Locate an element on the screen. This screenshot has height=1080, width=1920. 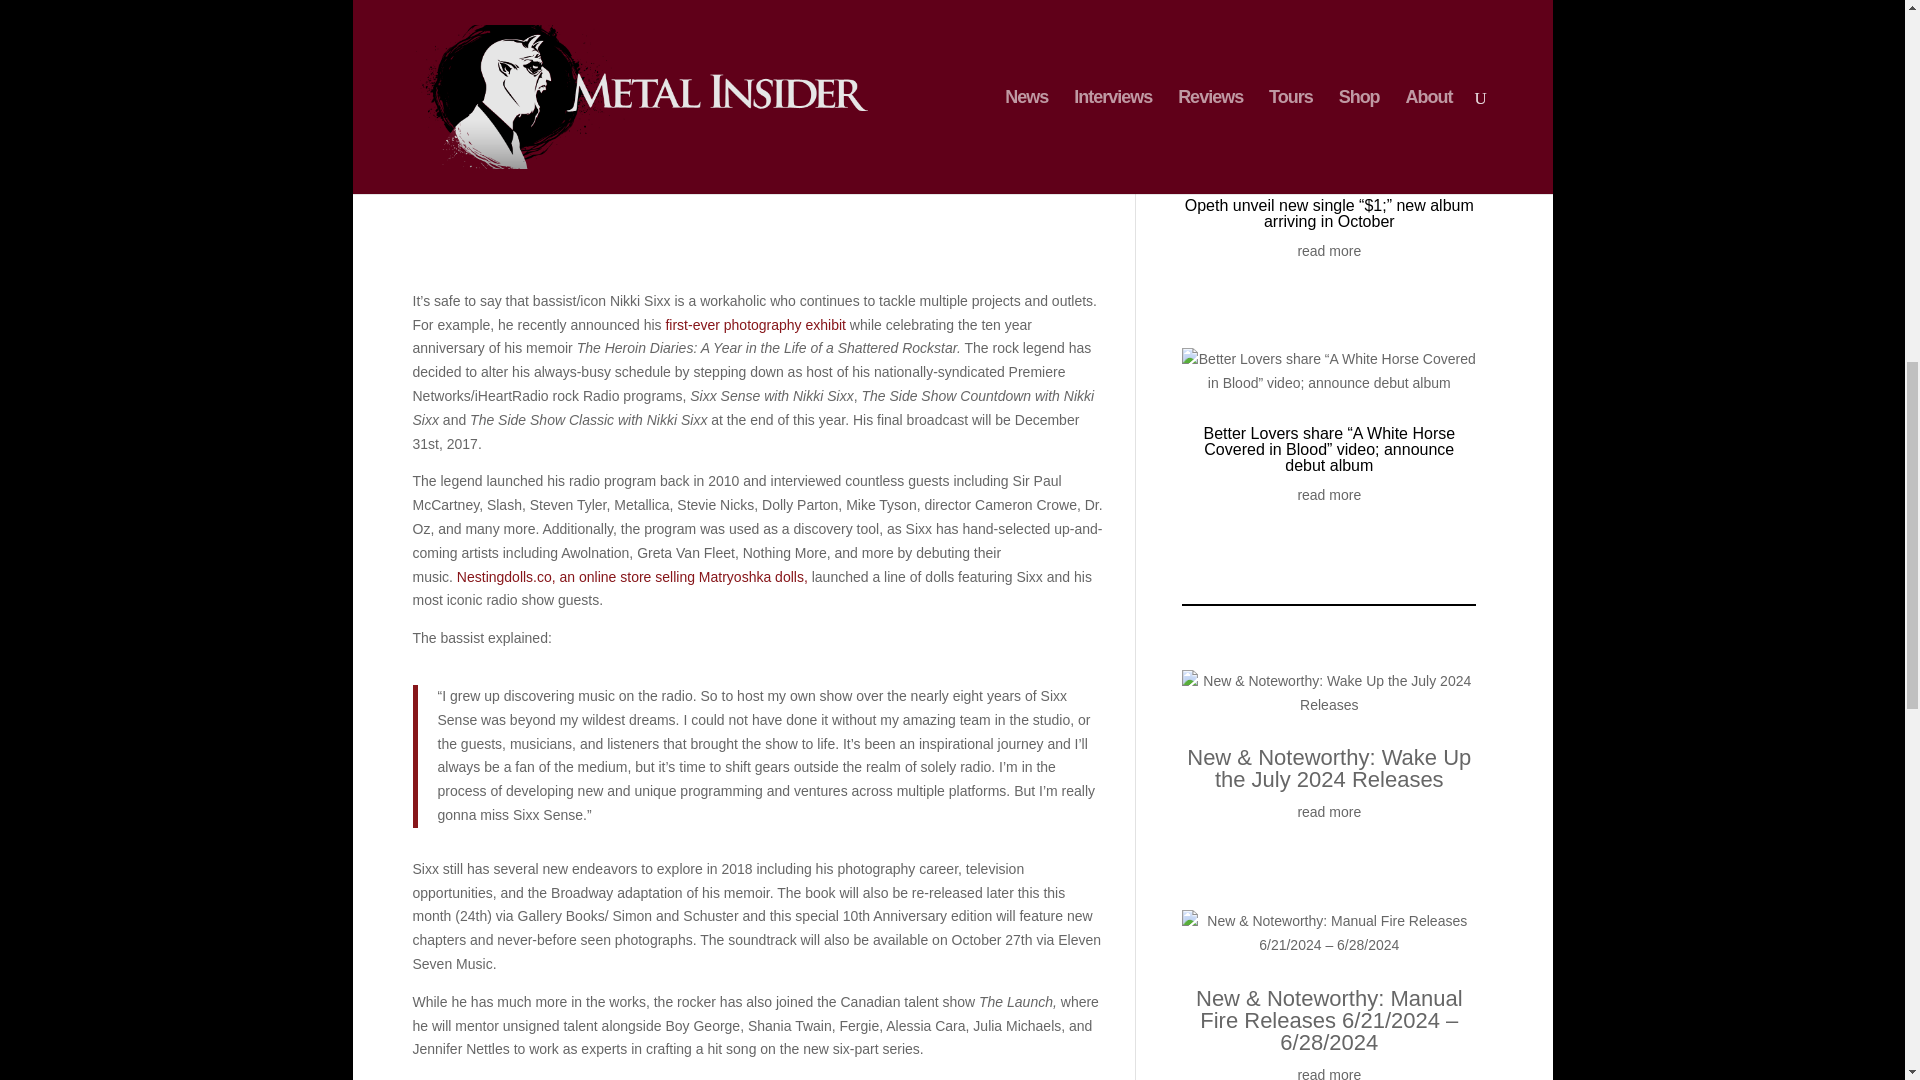
Nestingdolls.co, an online store selling Matryoshka dolls, is located at coordinates (632, 577).